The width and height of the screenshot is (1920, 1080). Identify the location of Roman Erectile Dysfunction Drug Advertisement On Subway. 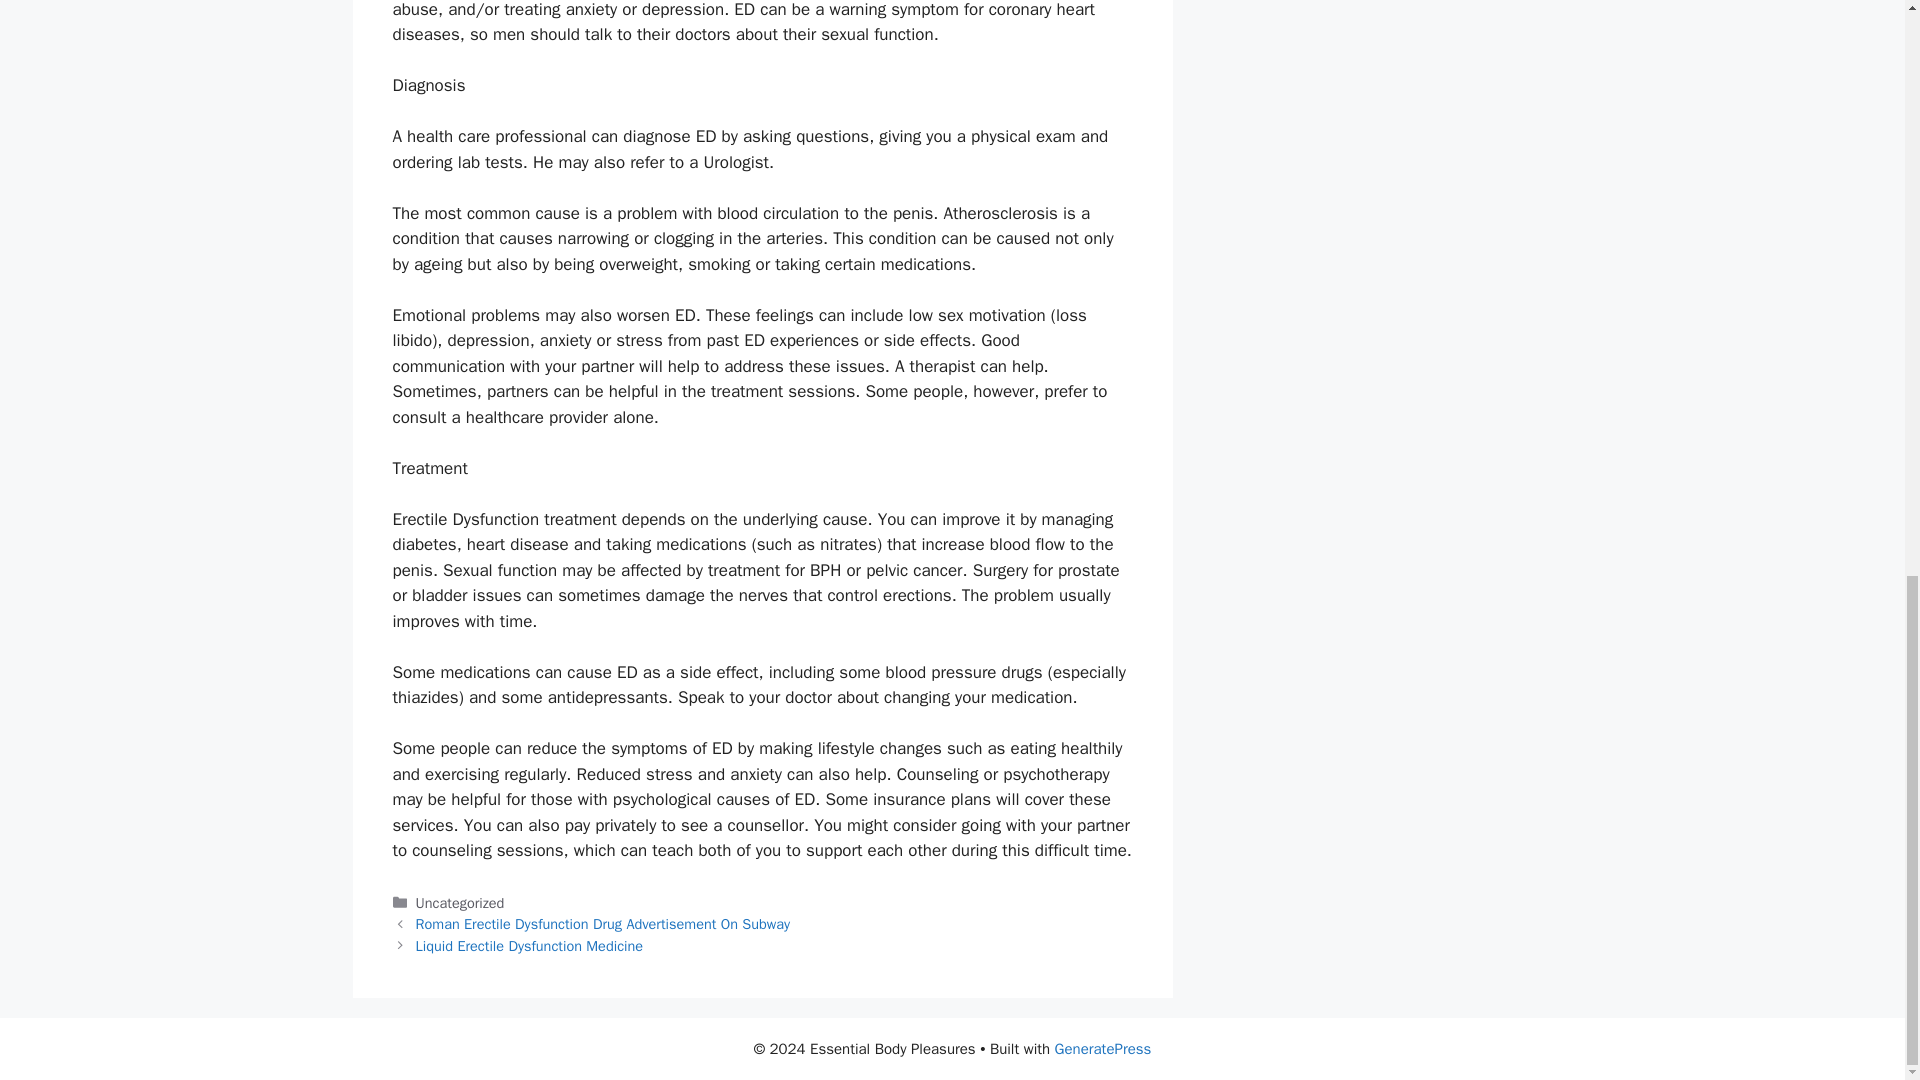
(604, 924).